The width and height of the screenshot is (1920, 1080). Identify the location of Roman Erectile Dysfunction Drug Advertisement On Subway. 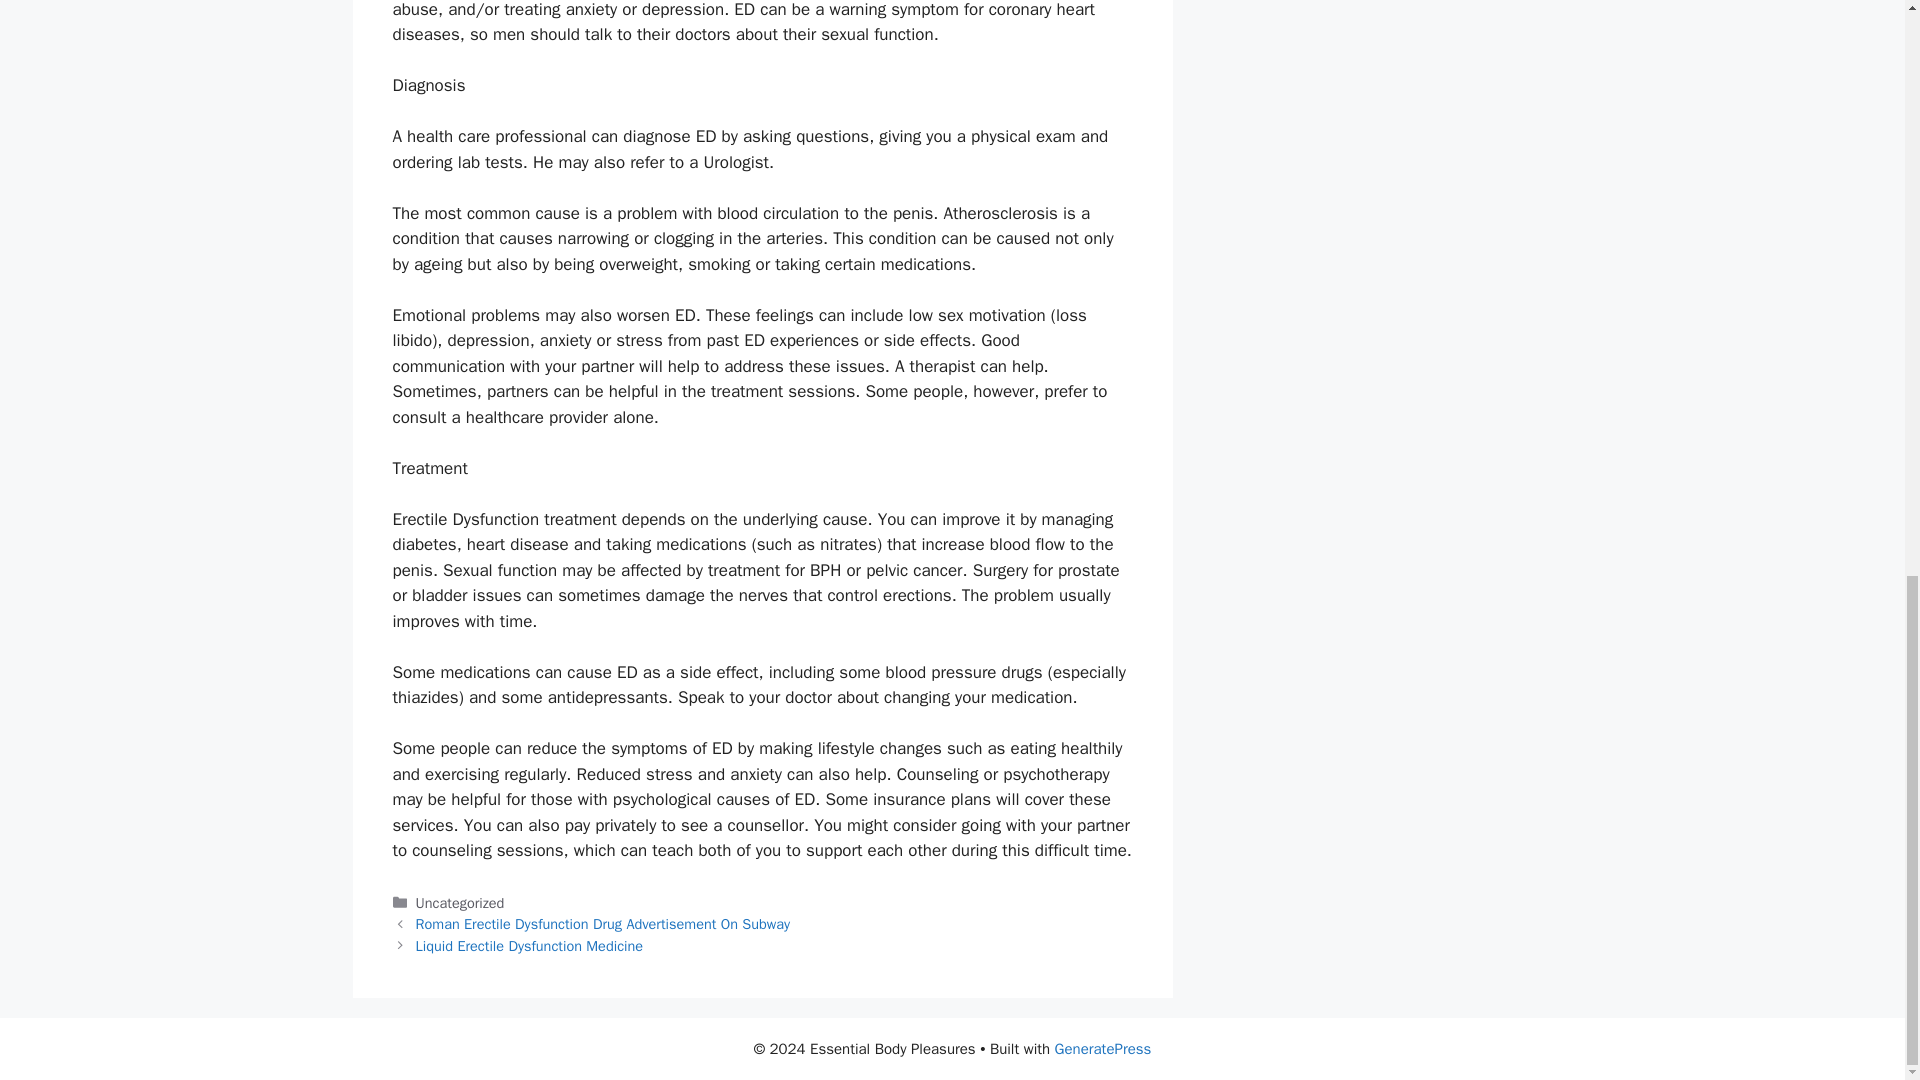
(604, 924).